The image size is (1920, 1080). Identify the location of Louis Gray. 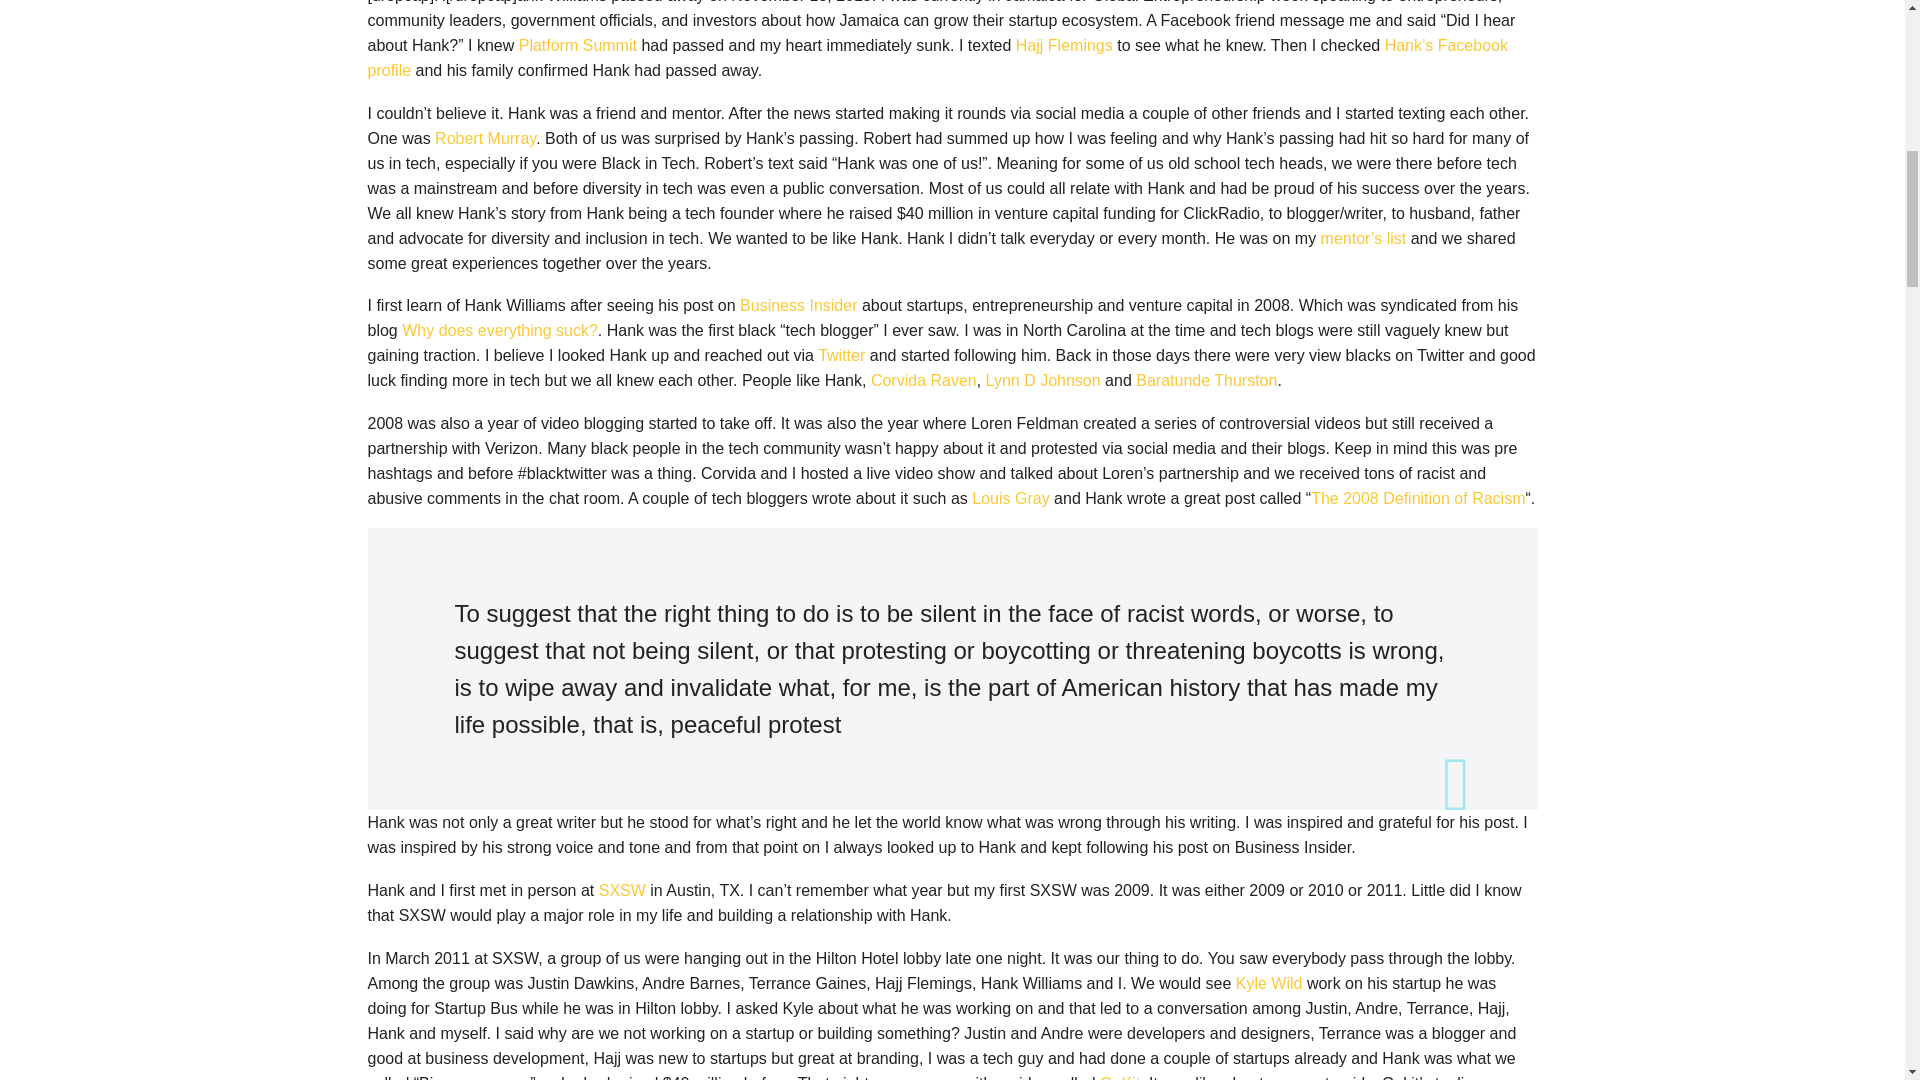
(1010, 498).